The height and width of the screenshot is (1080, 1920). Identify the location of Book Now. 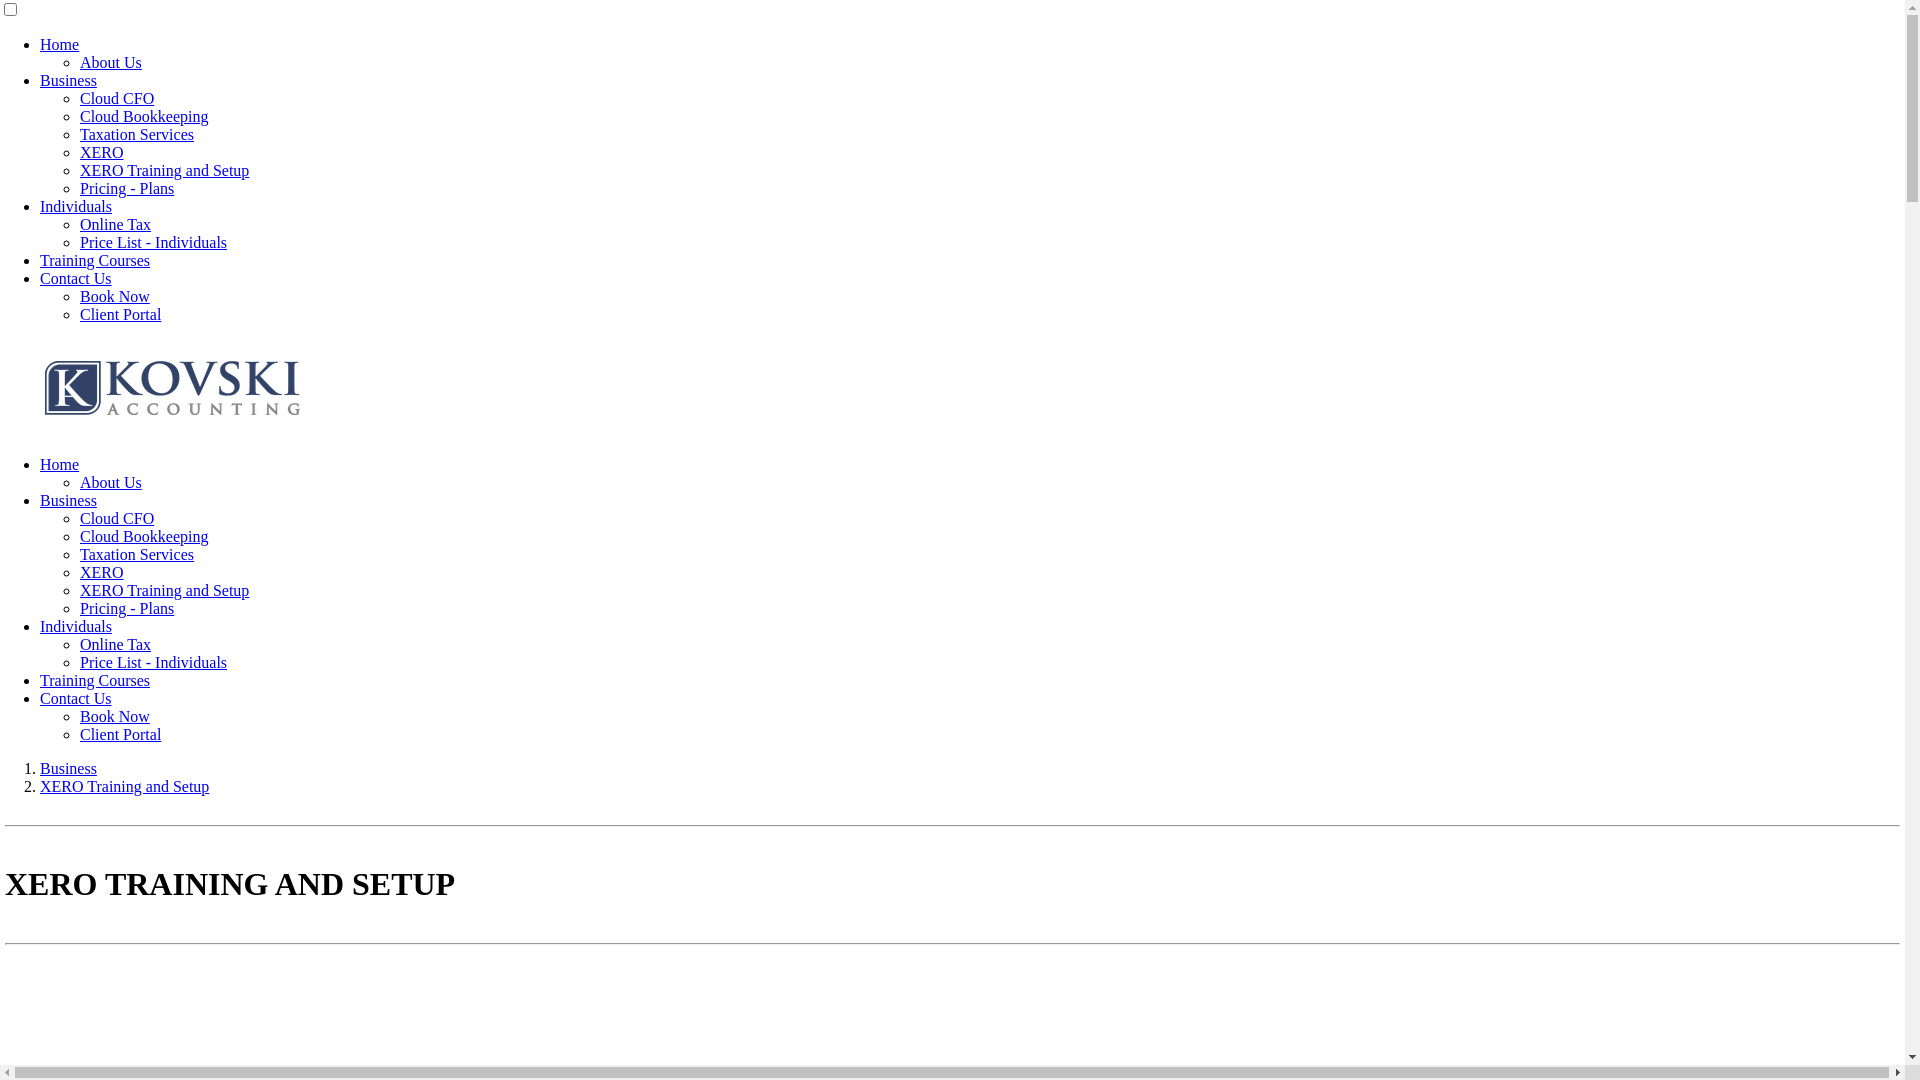
(115, 296).